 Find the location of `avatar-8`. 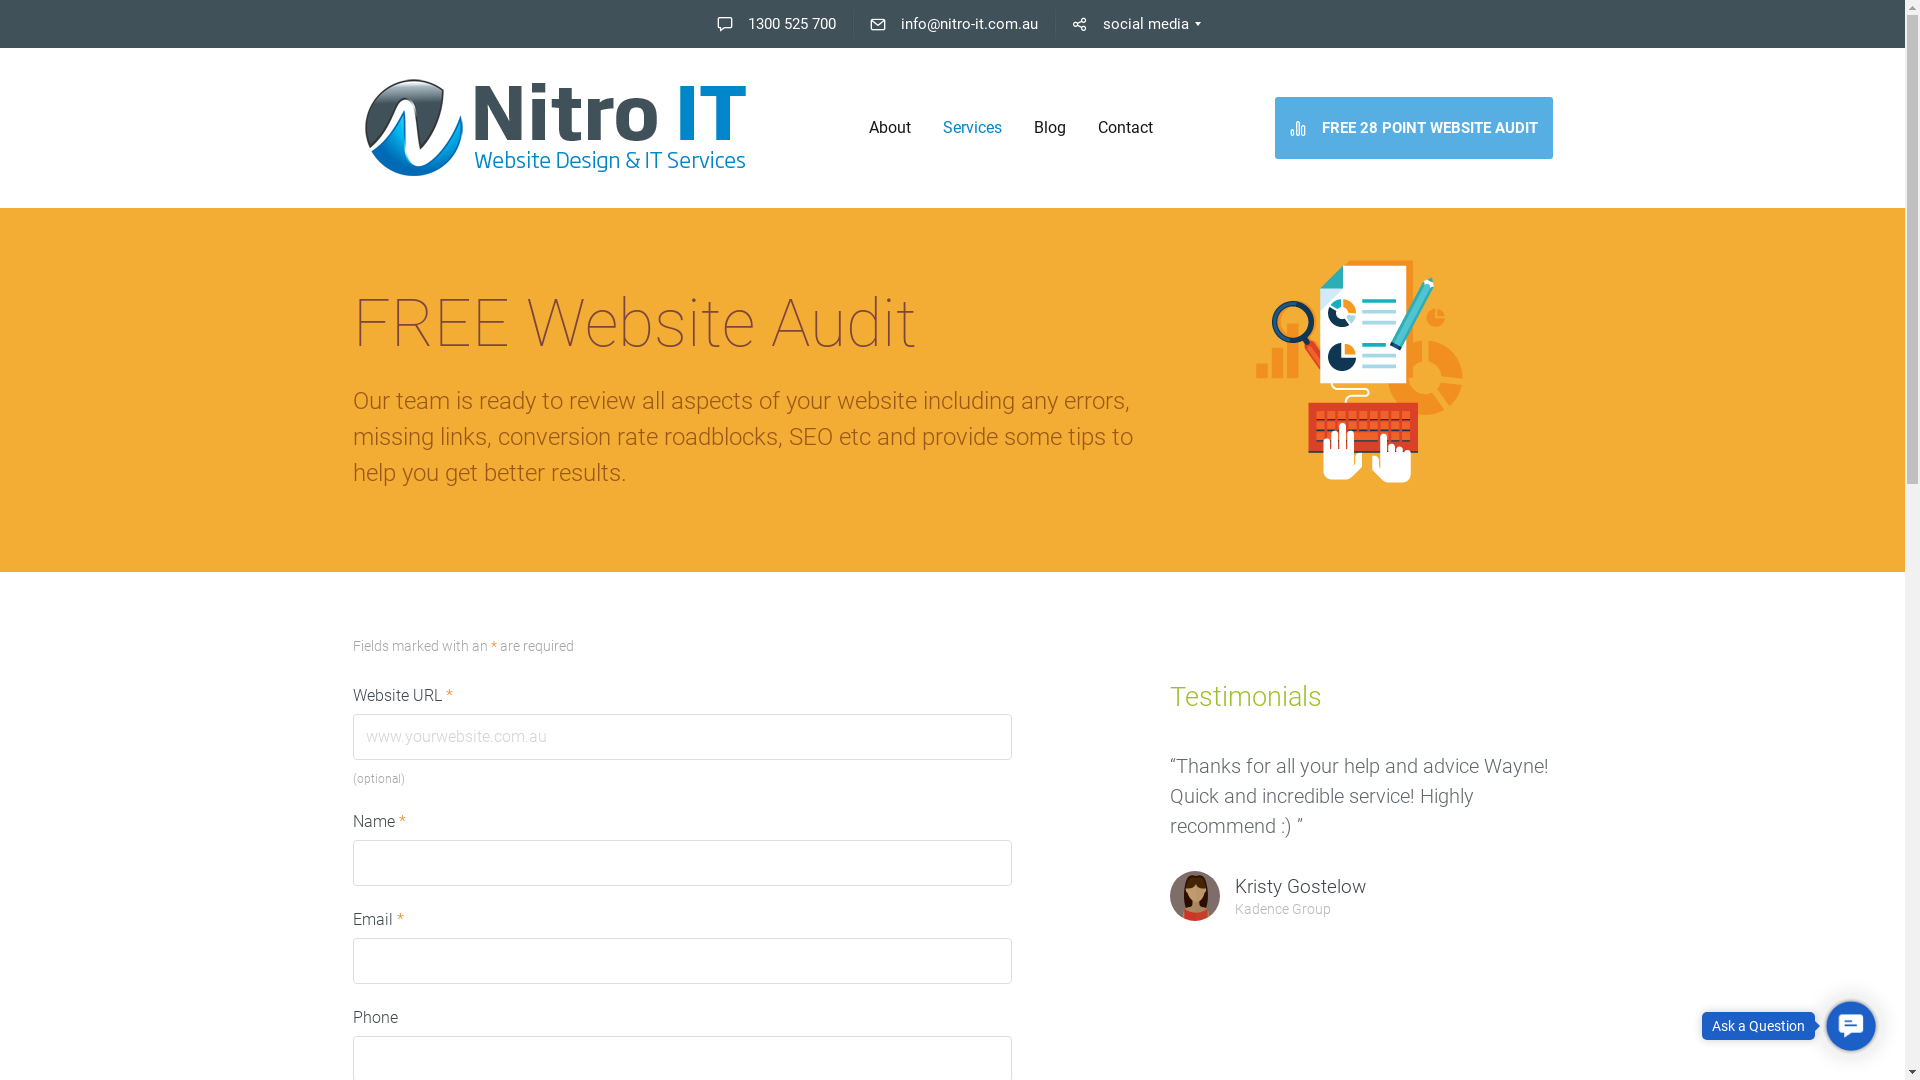

avatar-8 is located at coordinates (1195, 896).